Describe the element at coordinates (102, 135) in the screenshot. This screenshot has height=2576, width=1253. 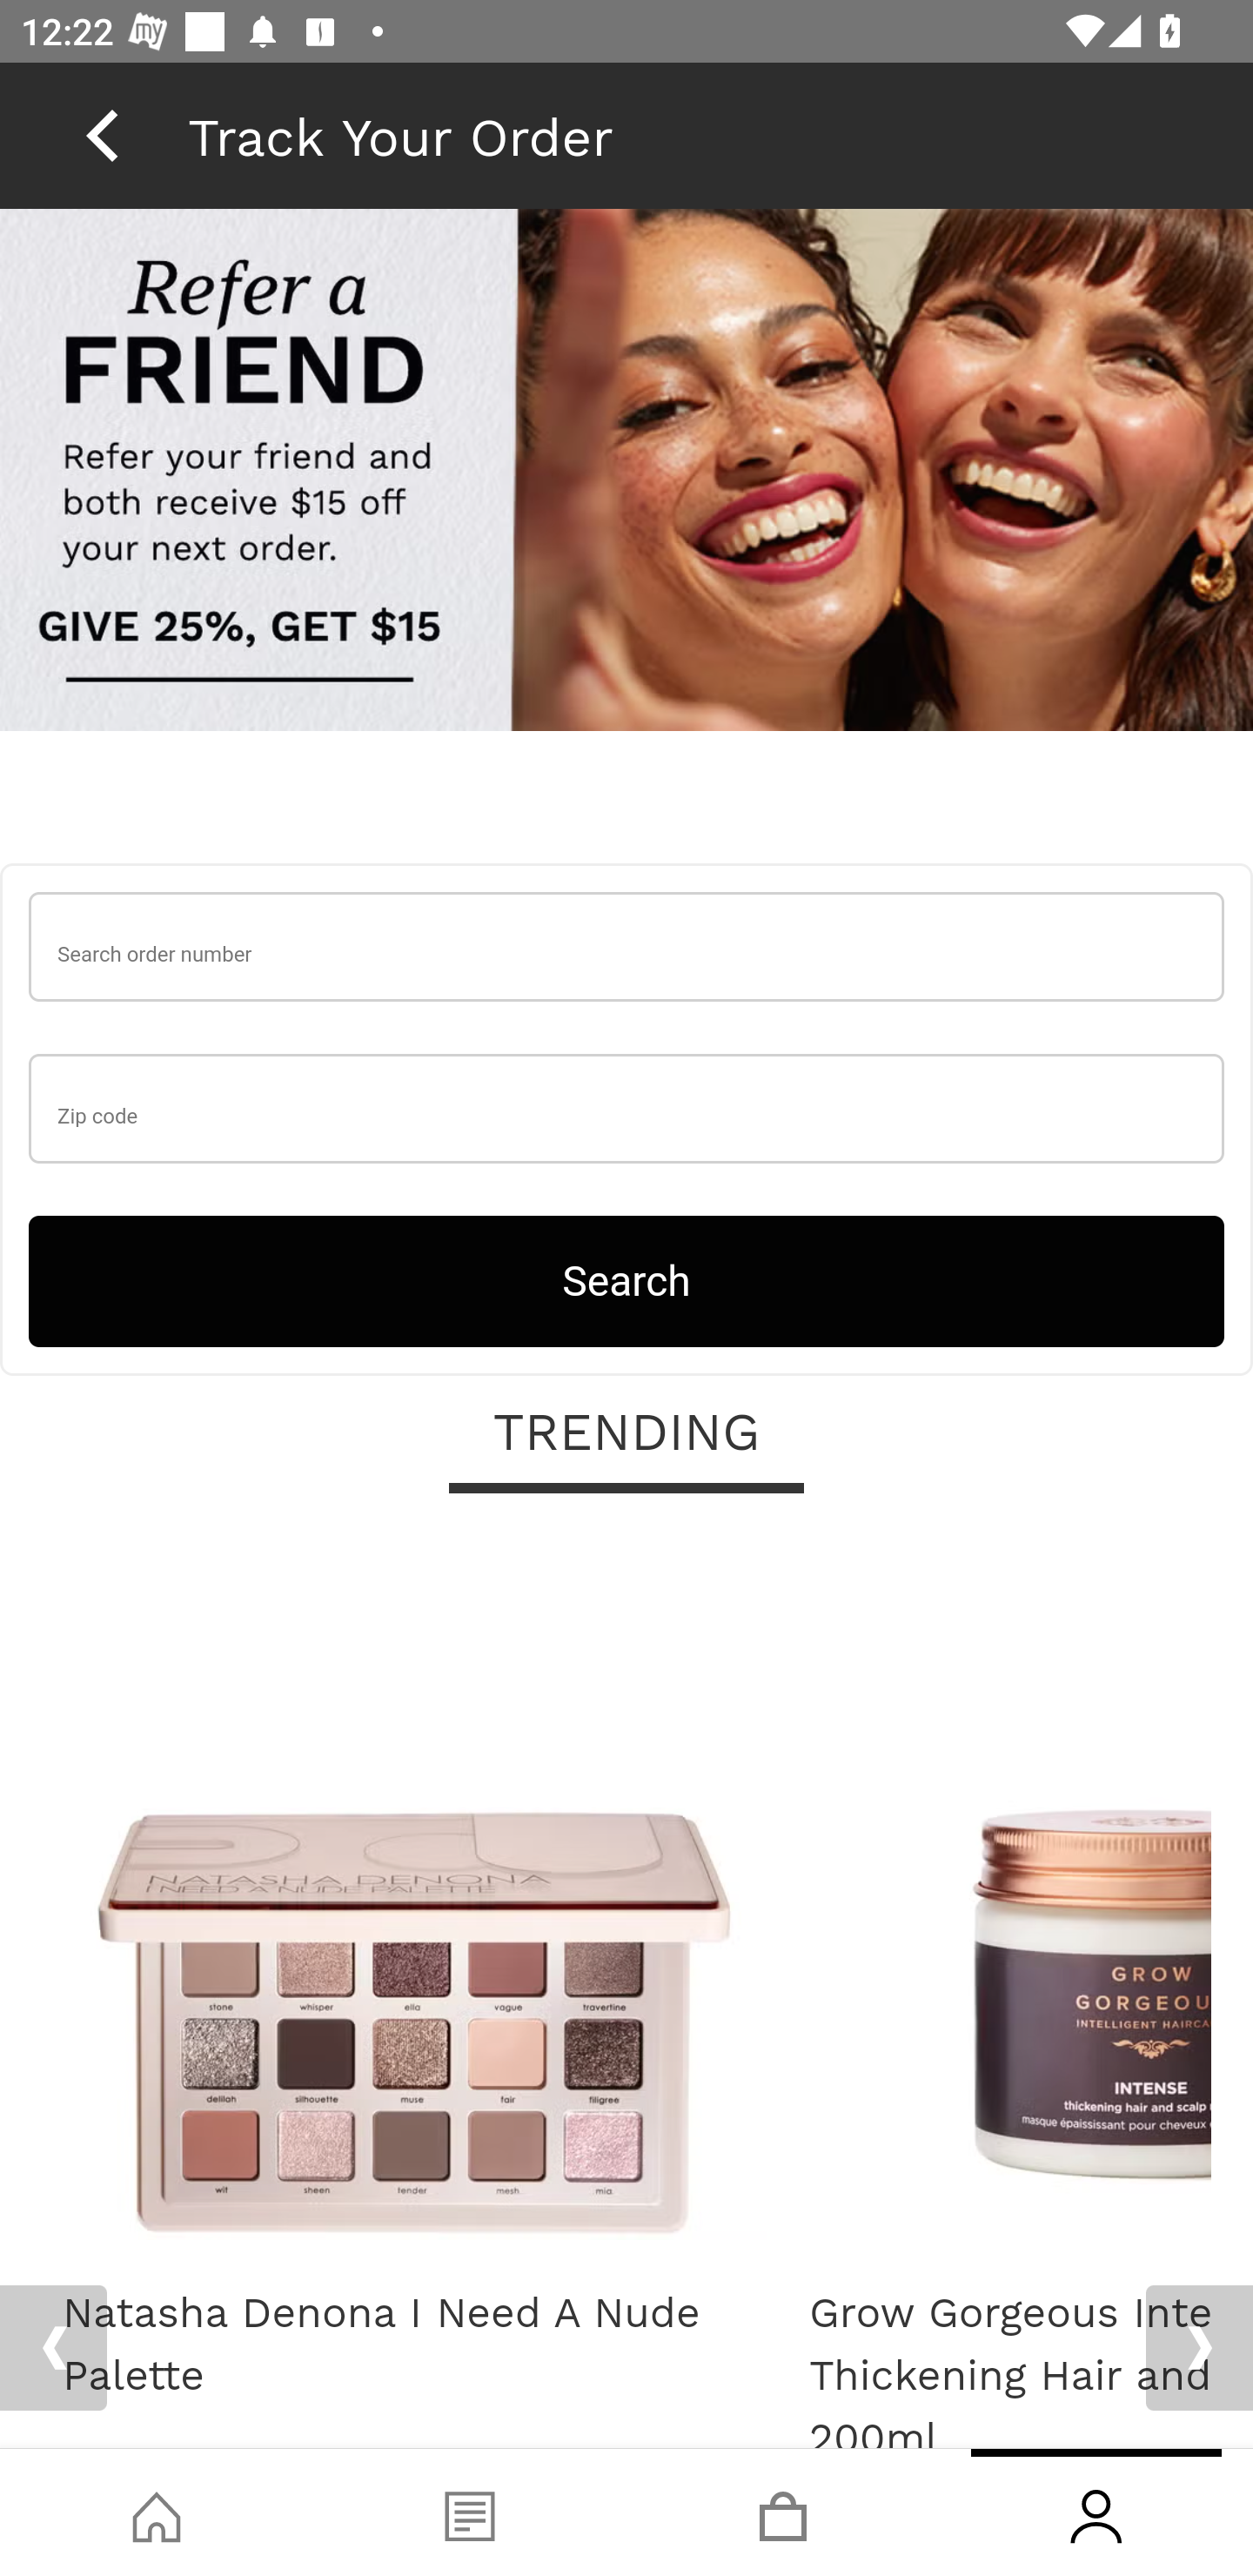
I see `back` at that location.